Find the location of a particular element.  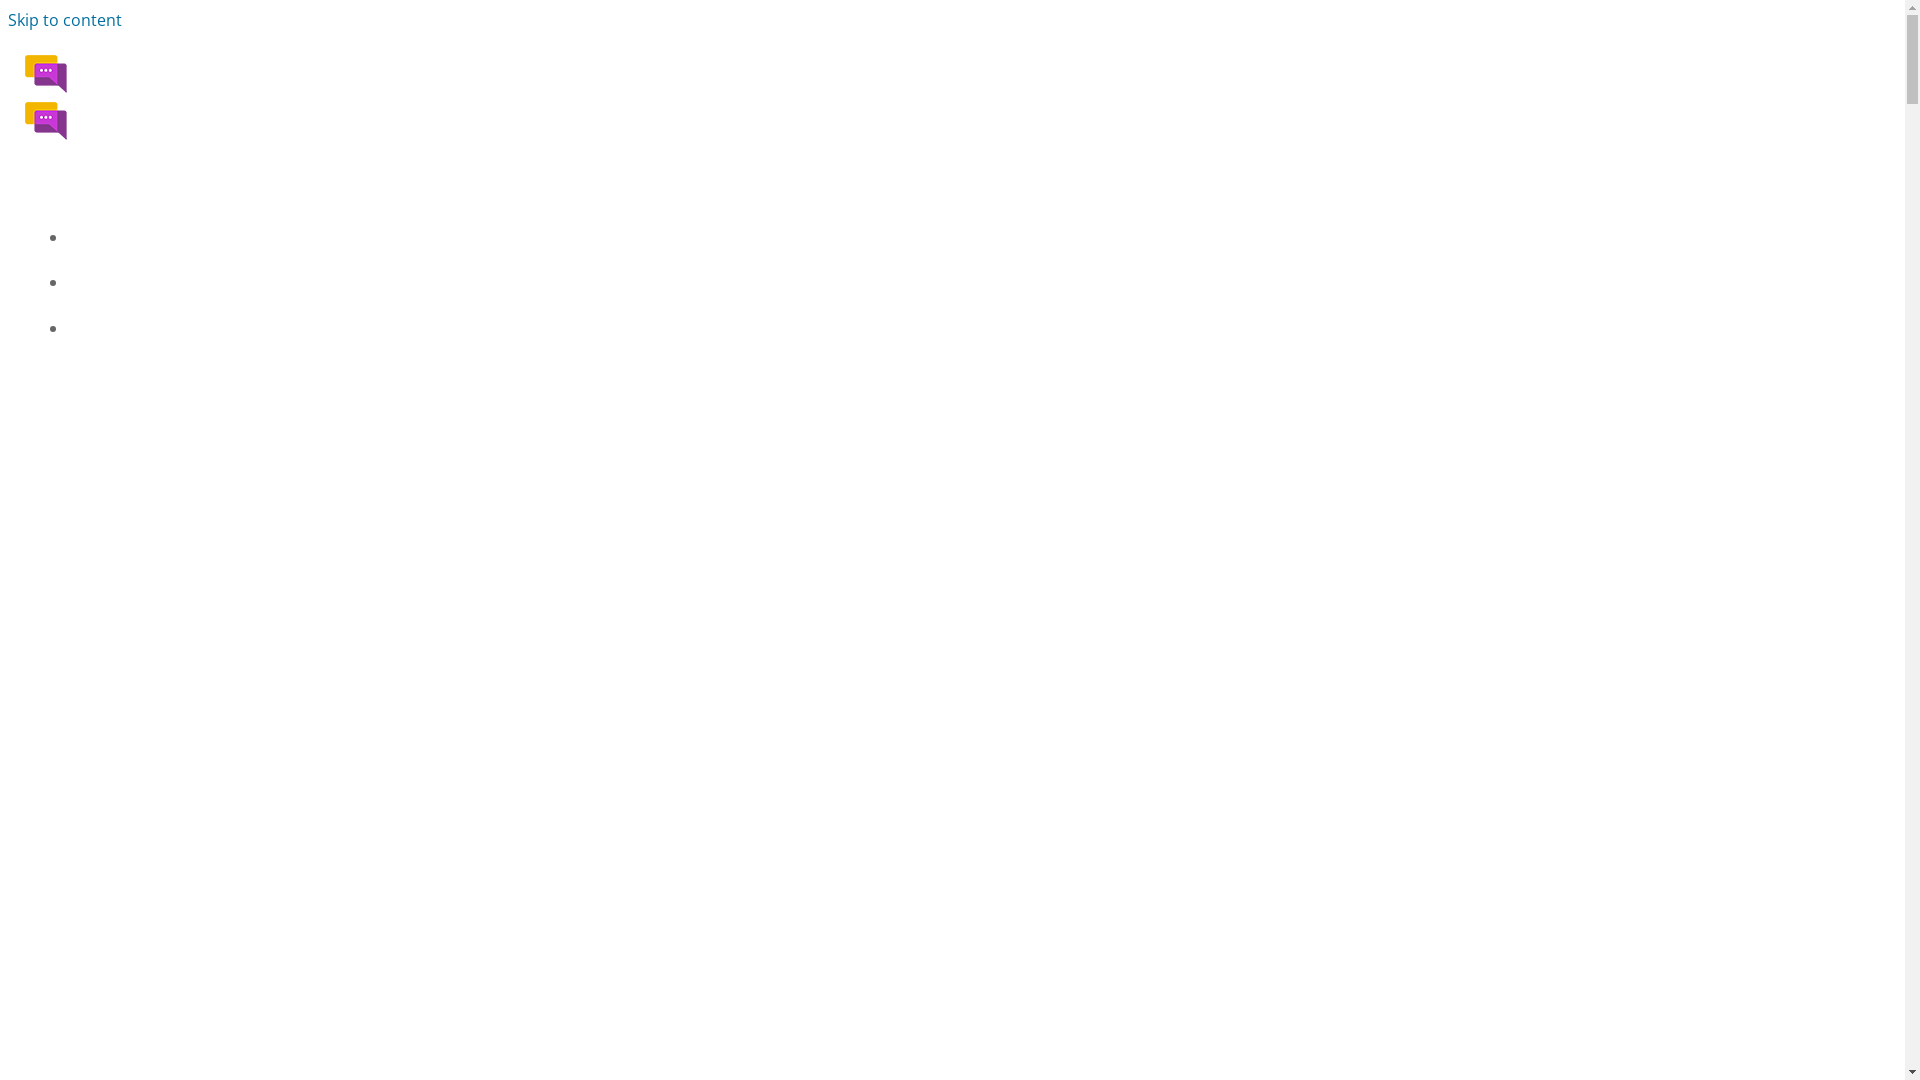

FAQ is located at coordinates (972, 284).